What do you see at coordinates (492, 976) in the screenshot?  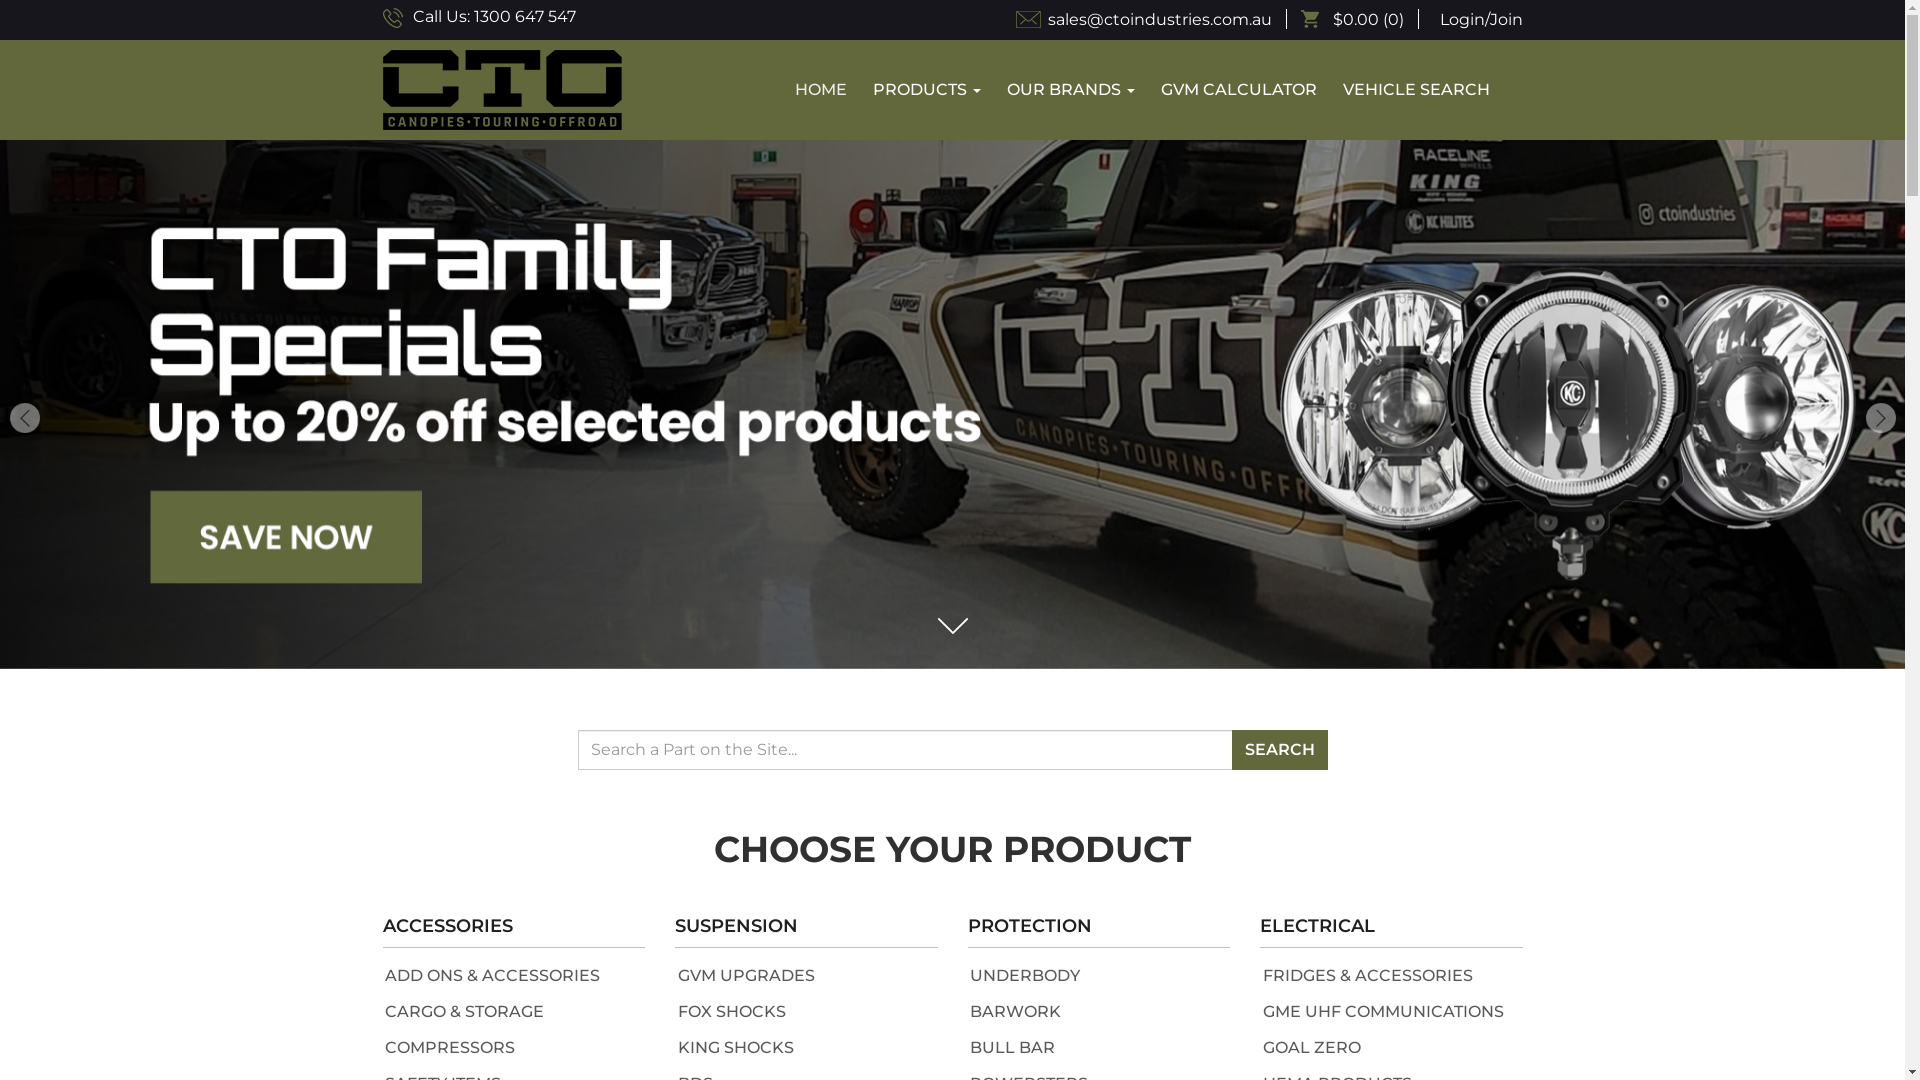 I see `ADD ONS & ACCESSORIES` at bounding box center [492, 976].